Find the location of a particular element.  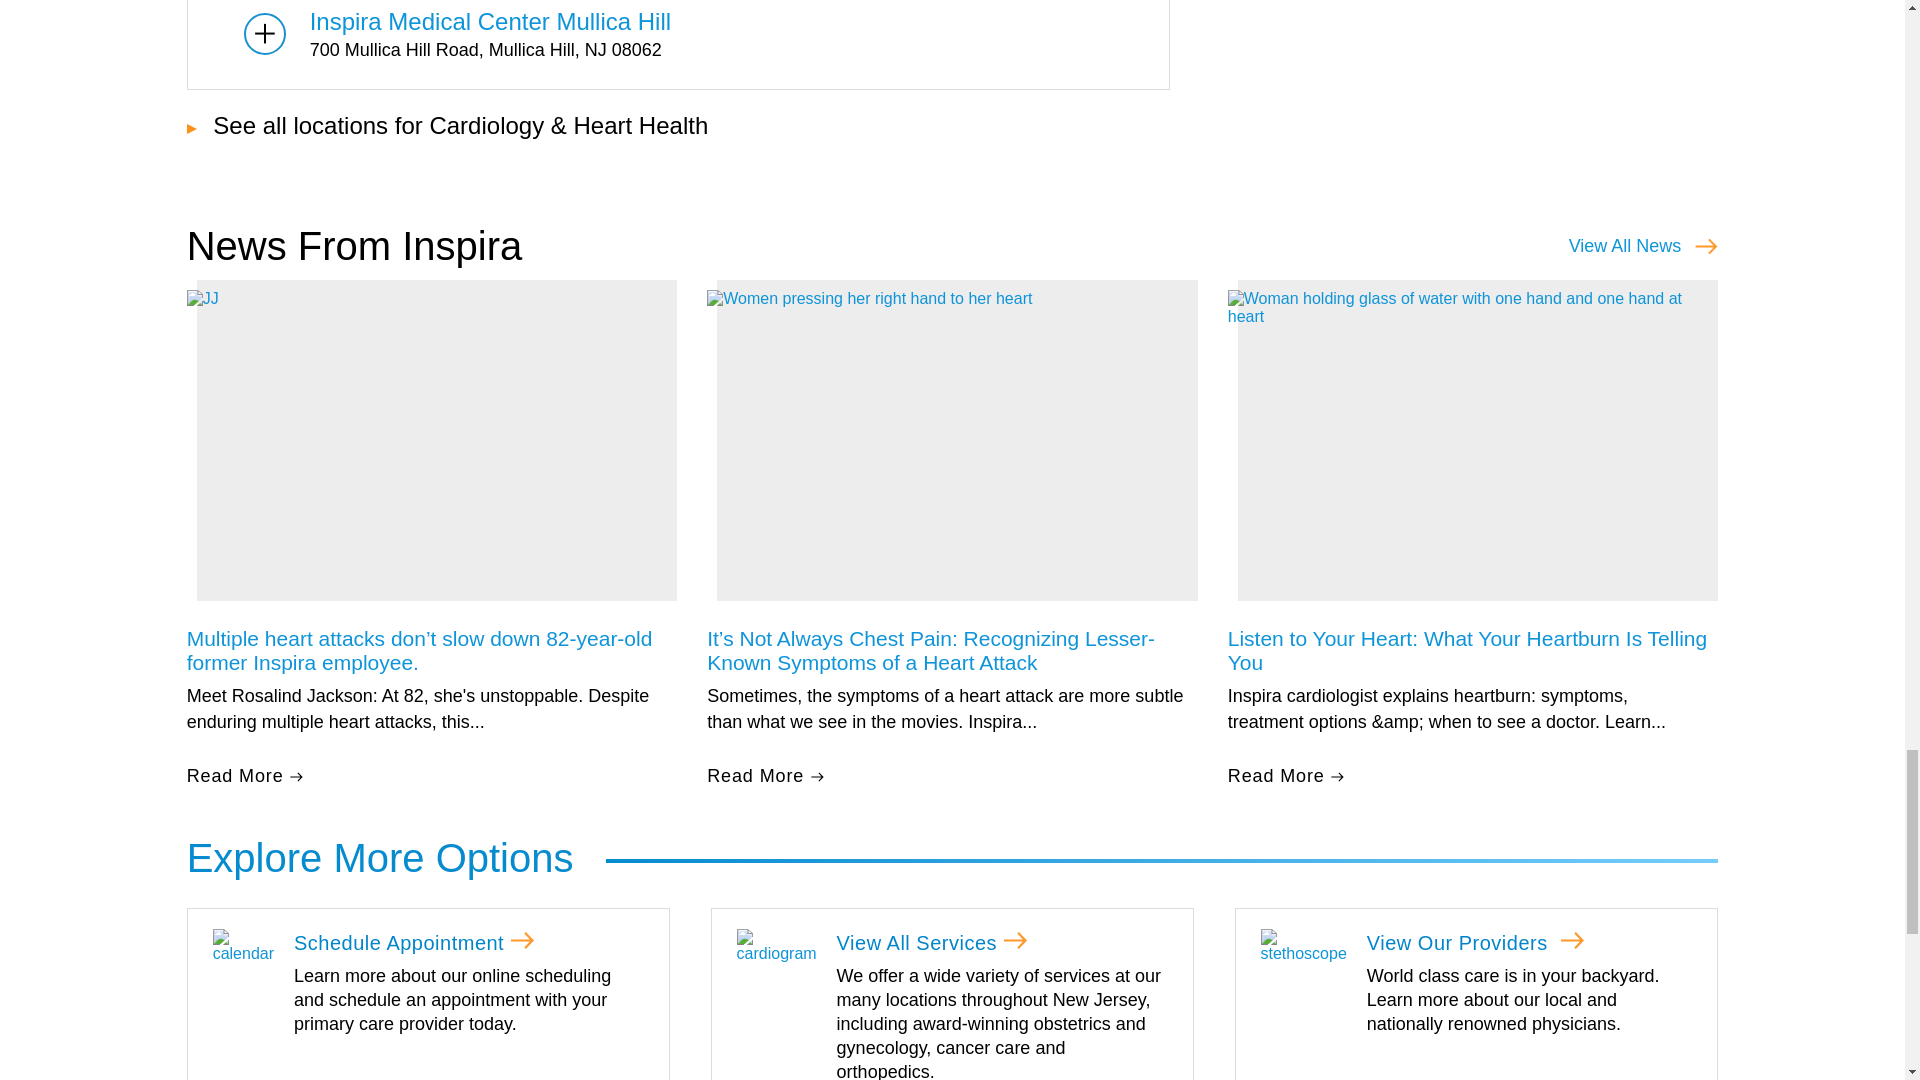

View Our Providers  is located at coordinates (1302, 946).